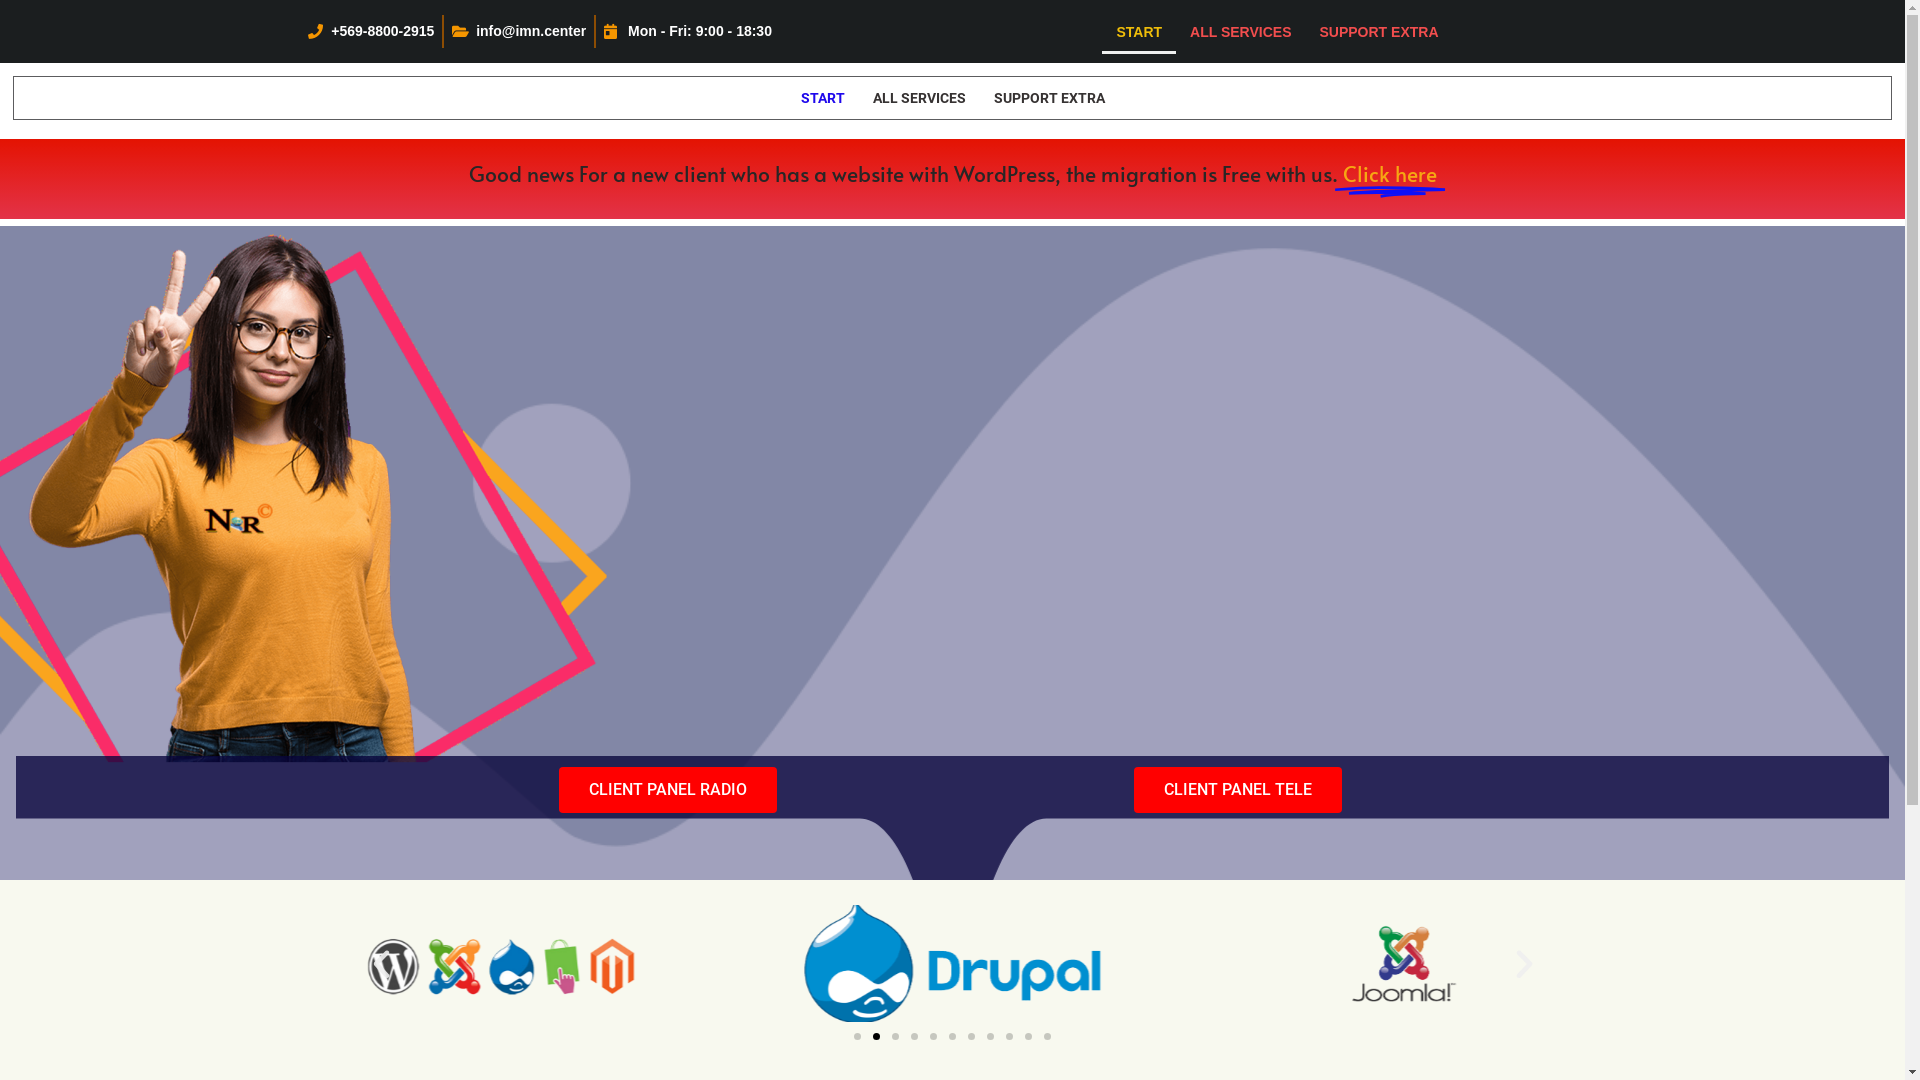 This screenshot has height=1080, width=1920. Describe the element at coordinates (1240, 32) in the screenshot. I see `ALL SERVICES` at that location.